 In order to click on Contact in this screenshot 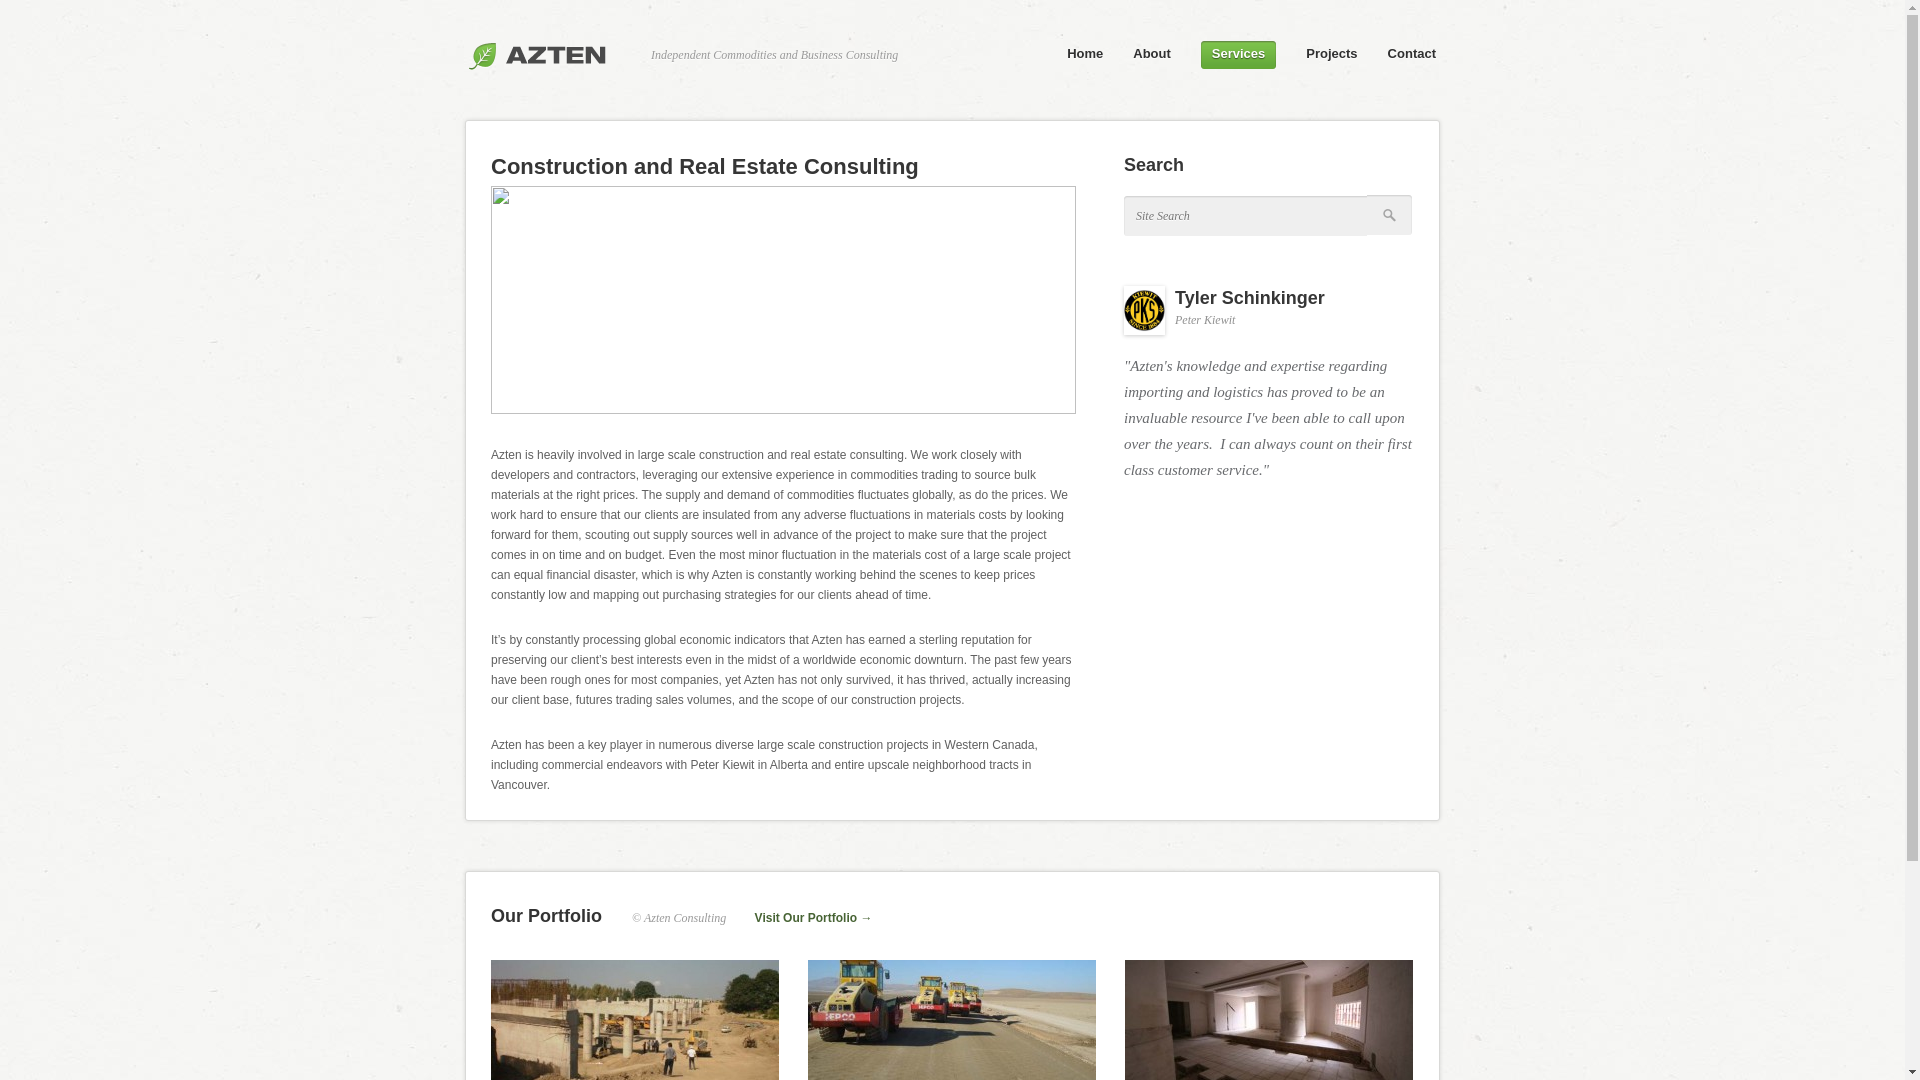, I will do `click(1412, 54)`.